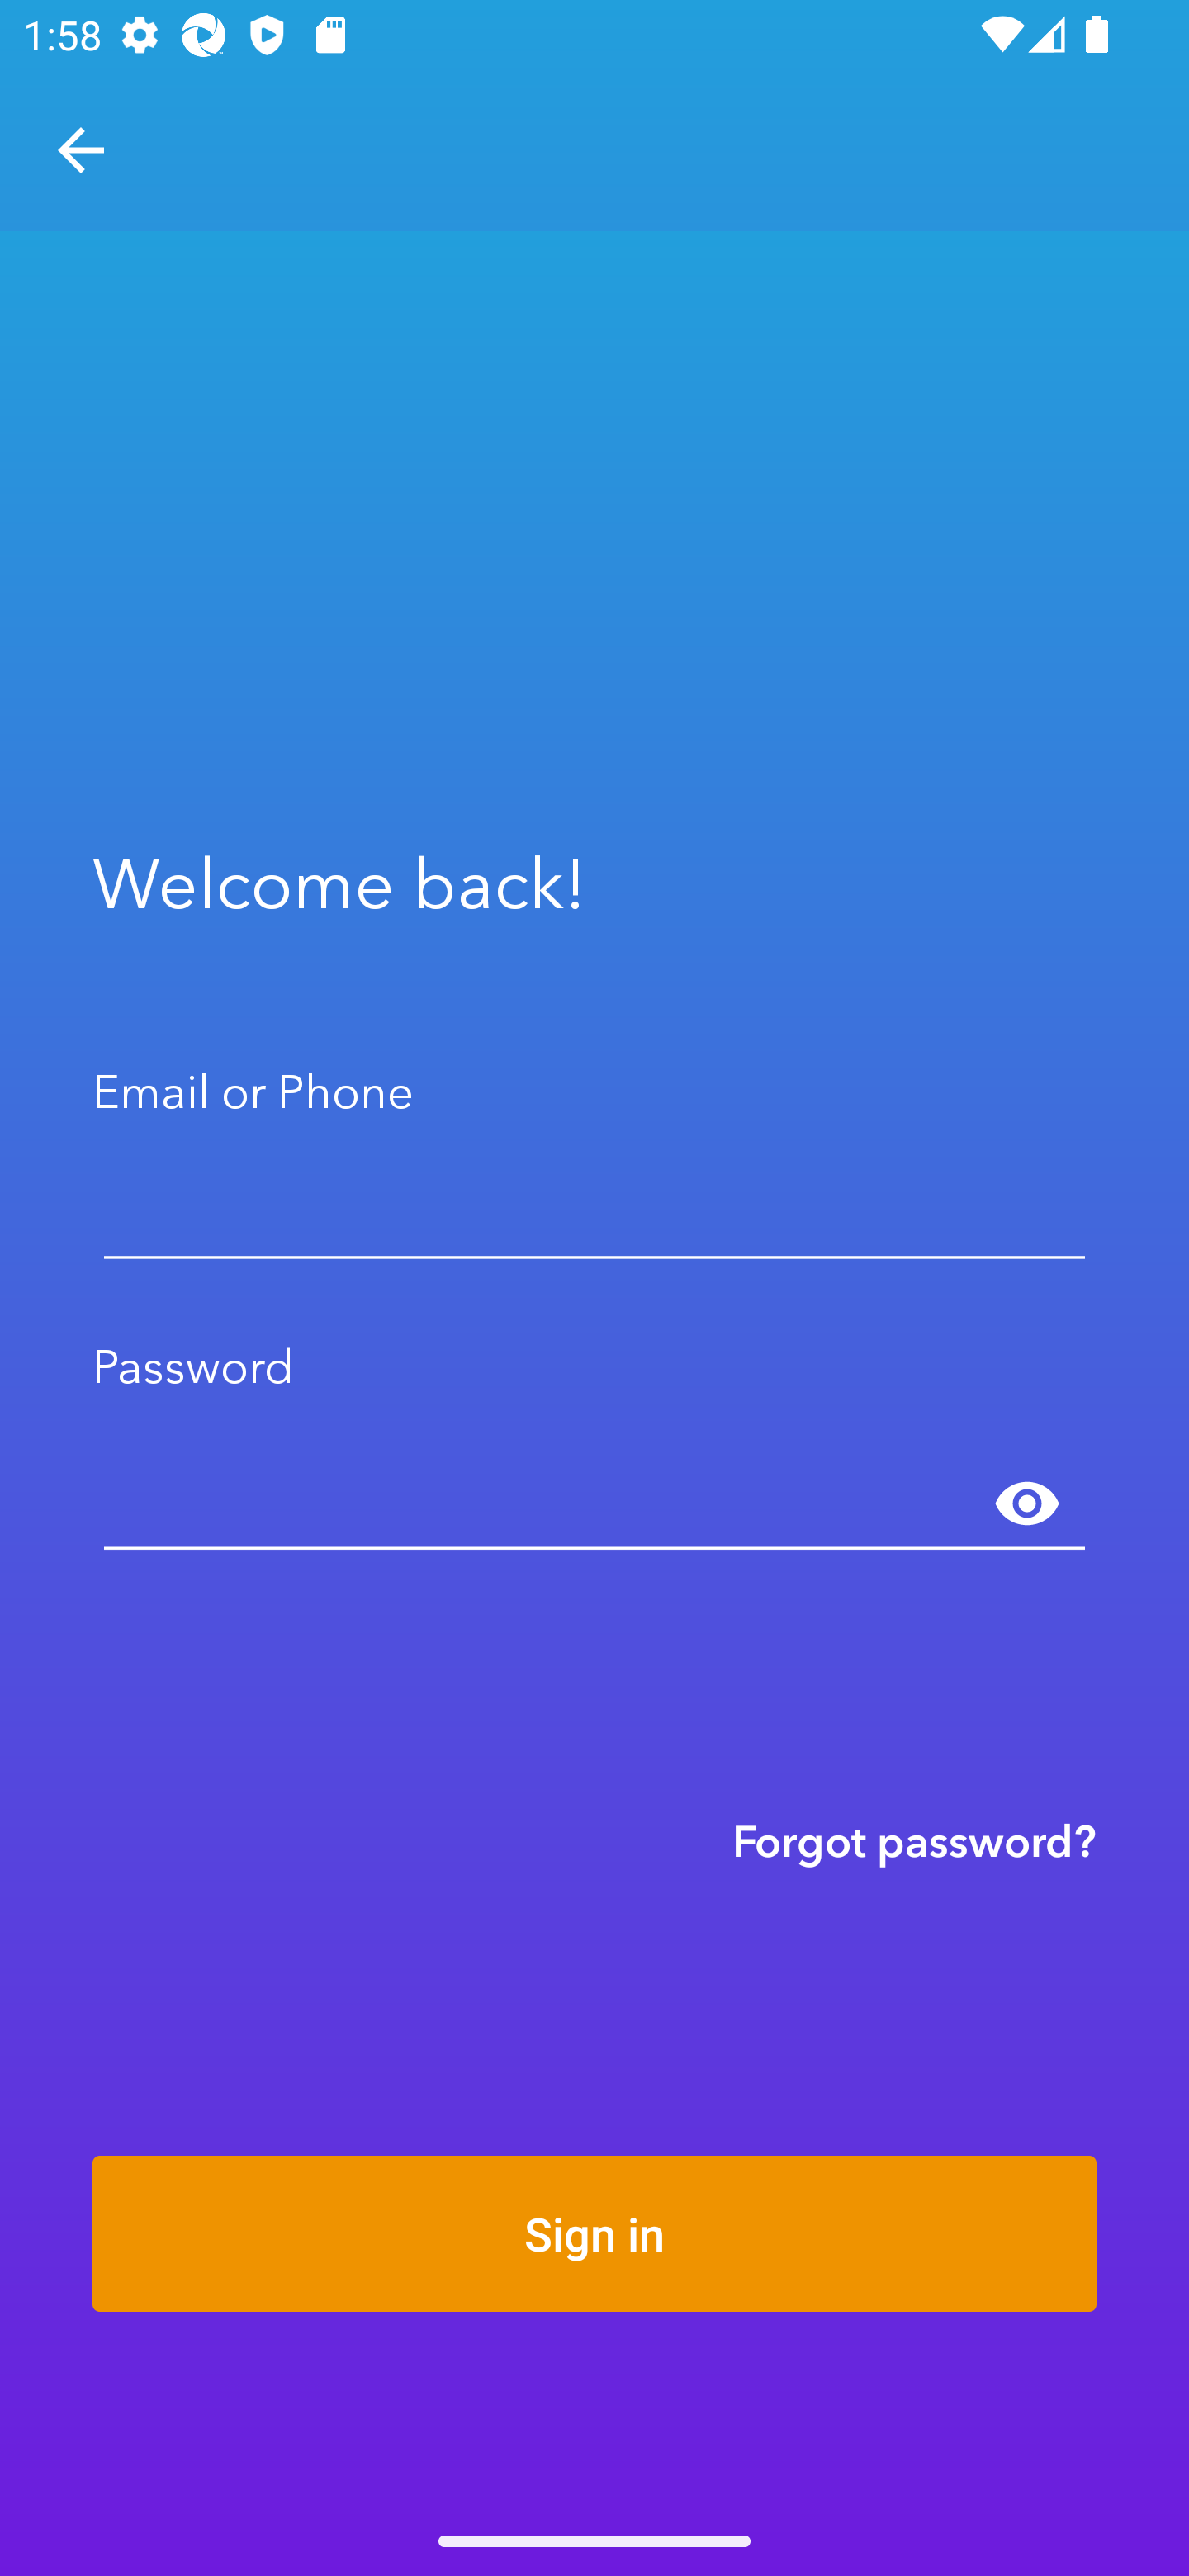 The width and height of the screenshot is (1189, 2576). I want to click on Navigate up, so click(81, 150).